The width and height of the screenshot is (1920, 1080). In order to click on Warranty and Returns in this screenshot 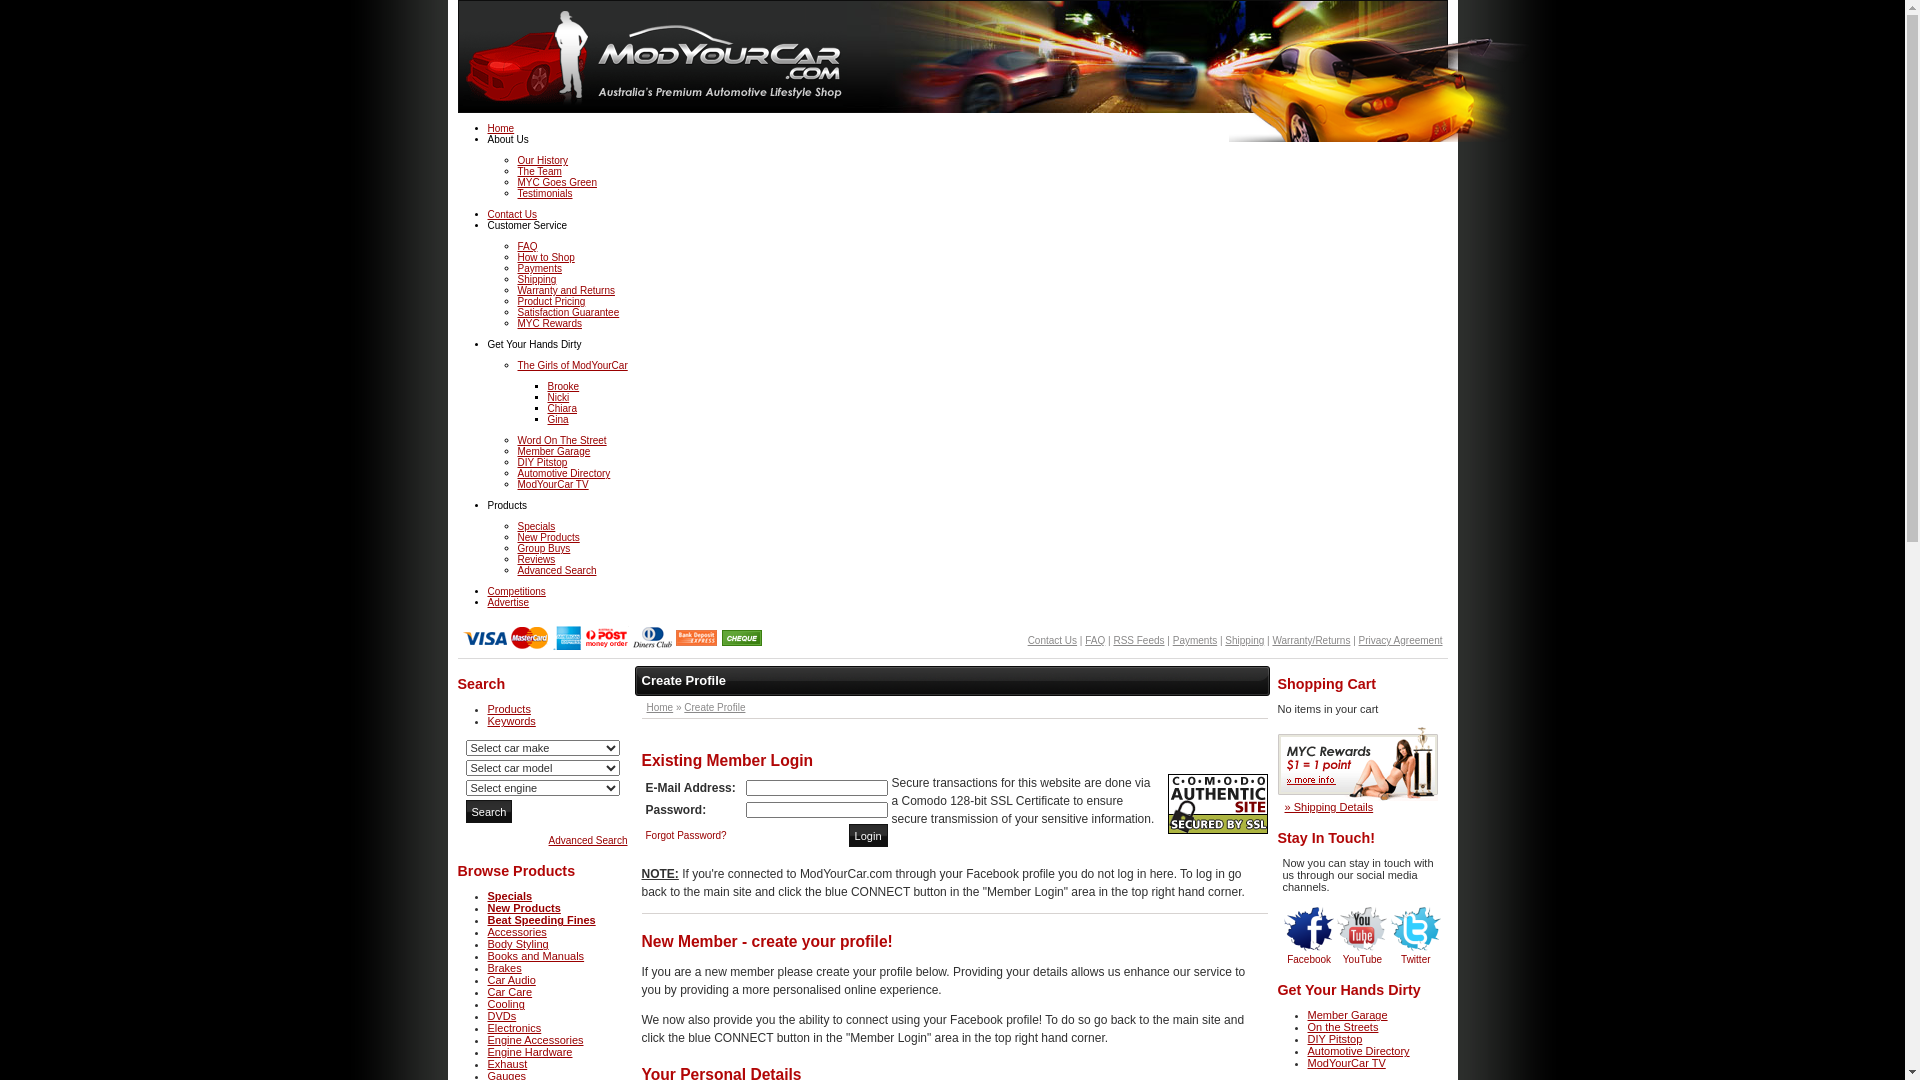, I will do `click(566, 290)`.